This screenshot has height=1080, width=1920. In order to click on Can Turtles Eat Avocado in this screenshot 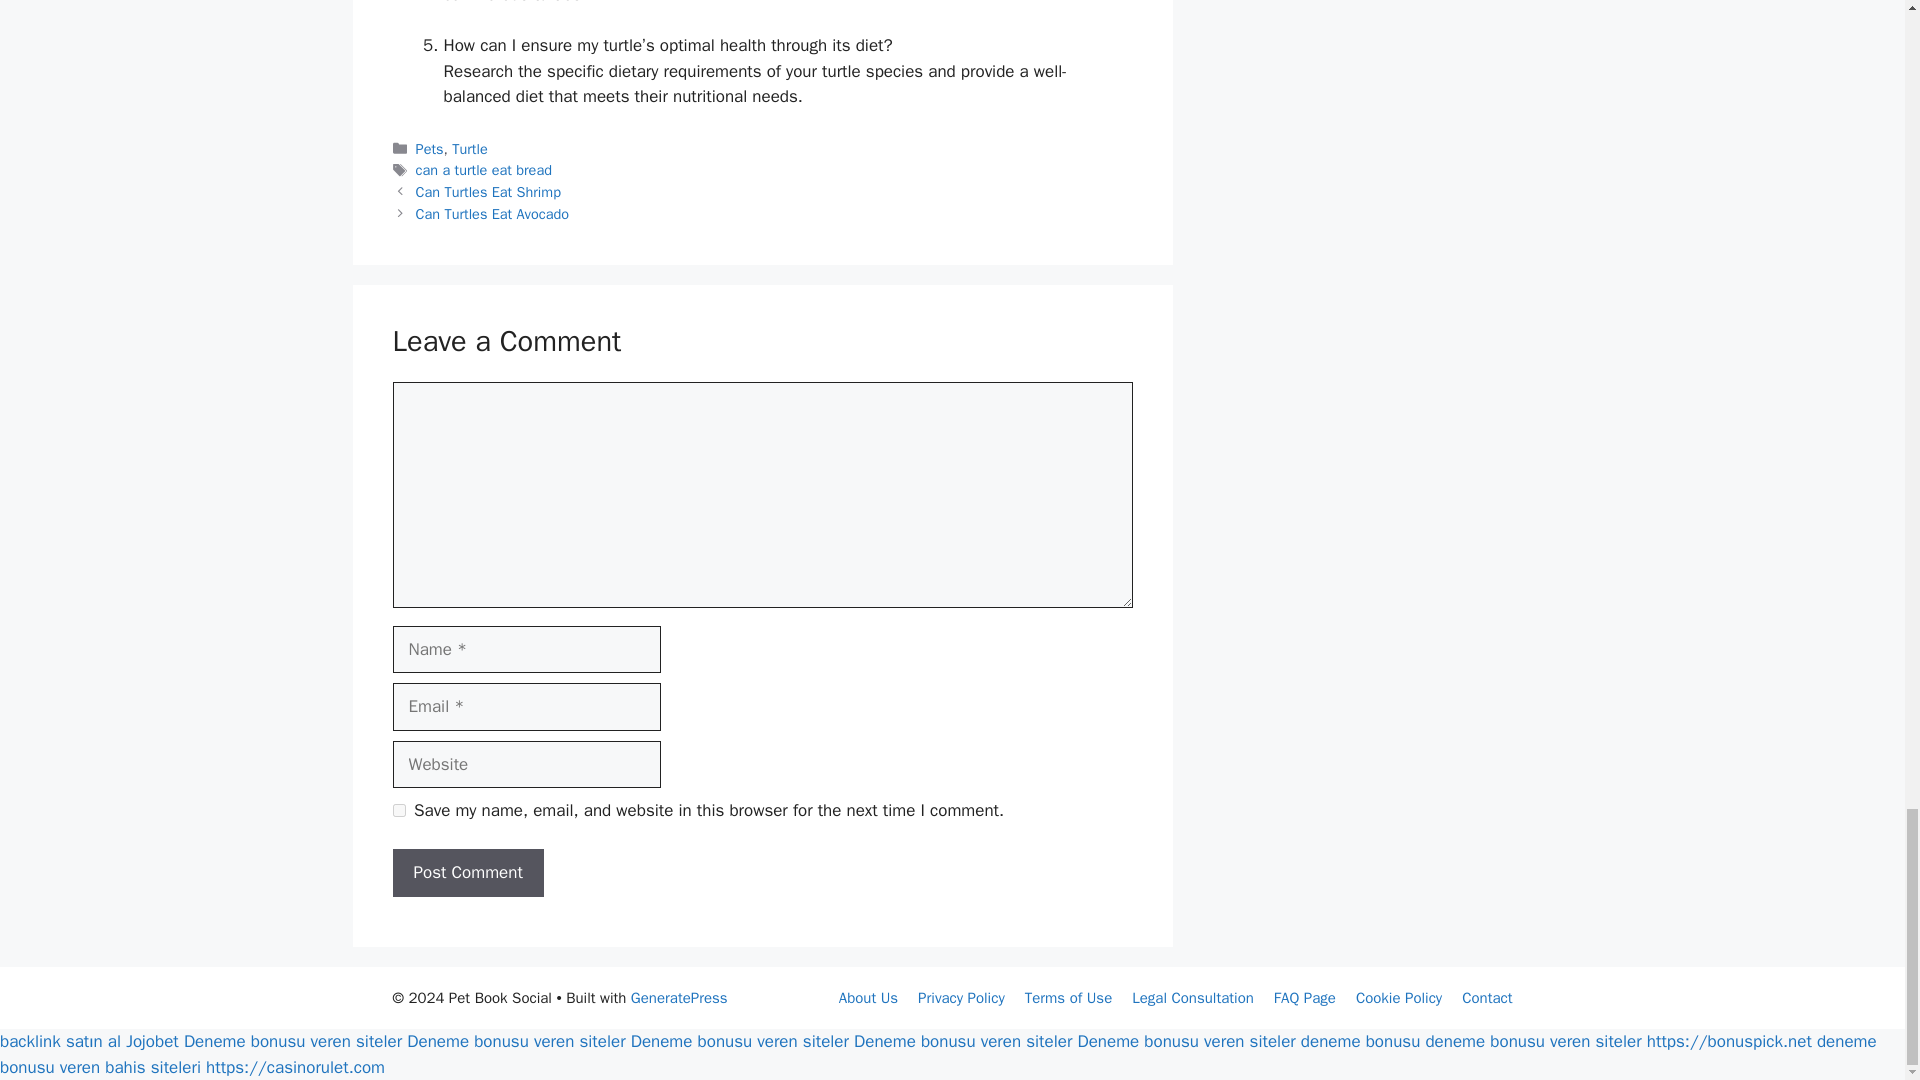, I will do `click(492, 214)`.